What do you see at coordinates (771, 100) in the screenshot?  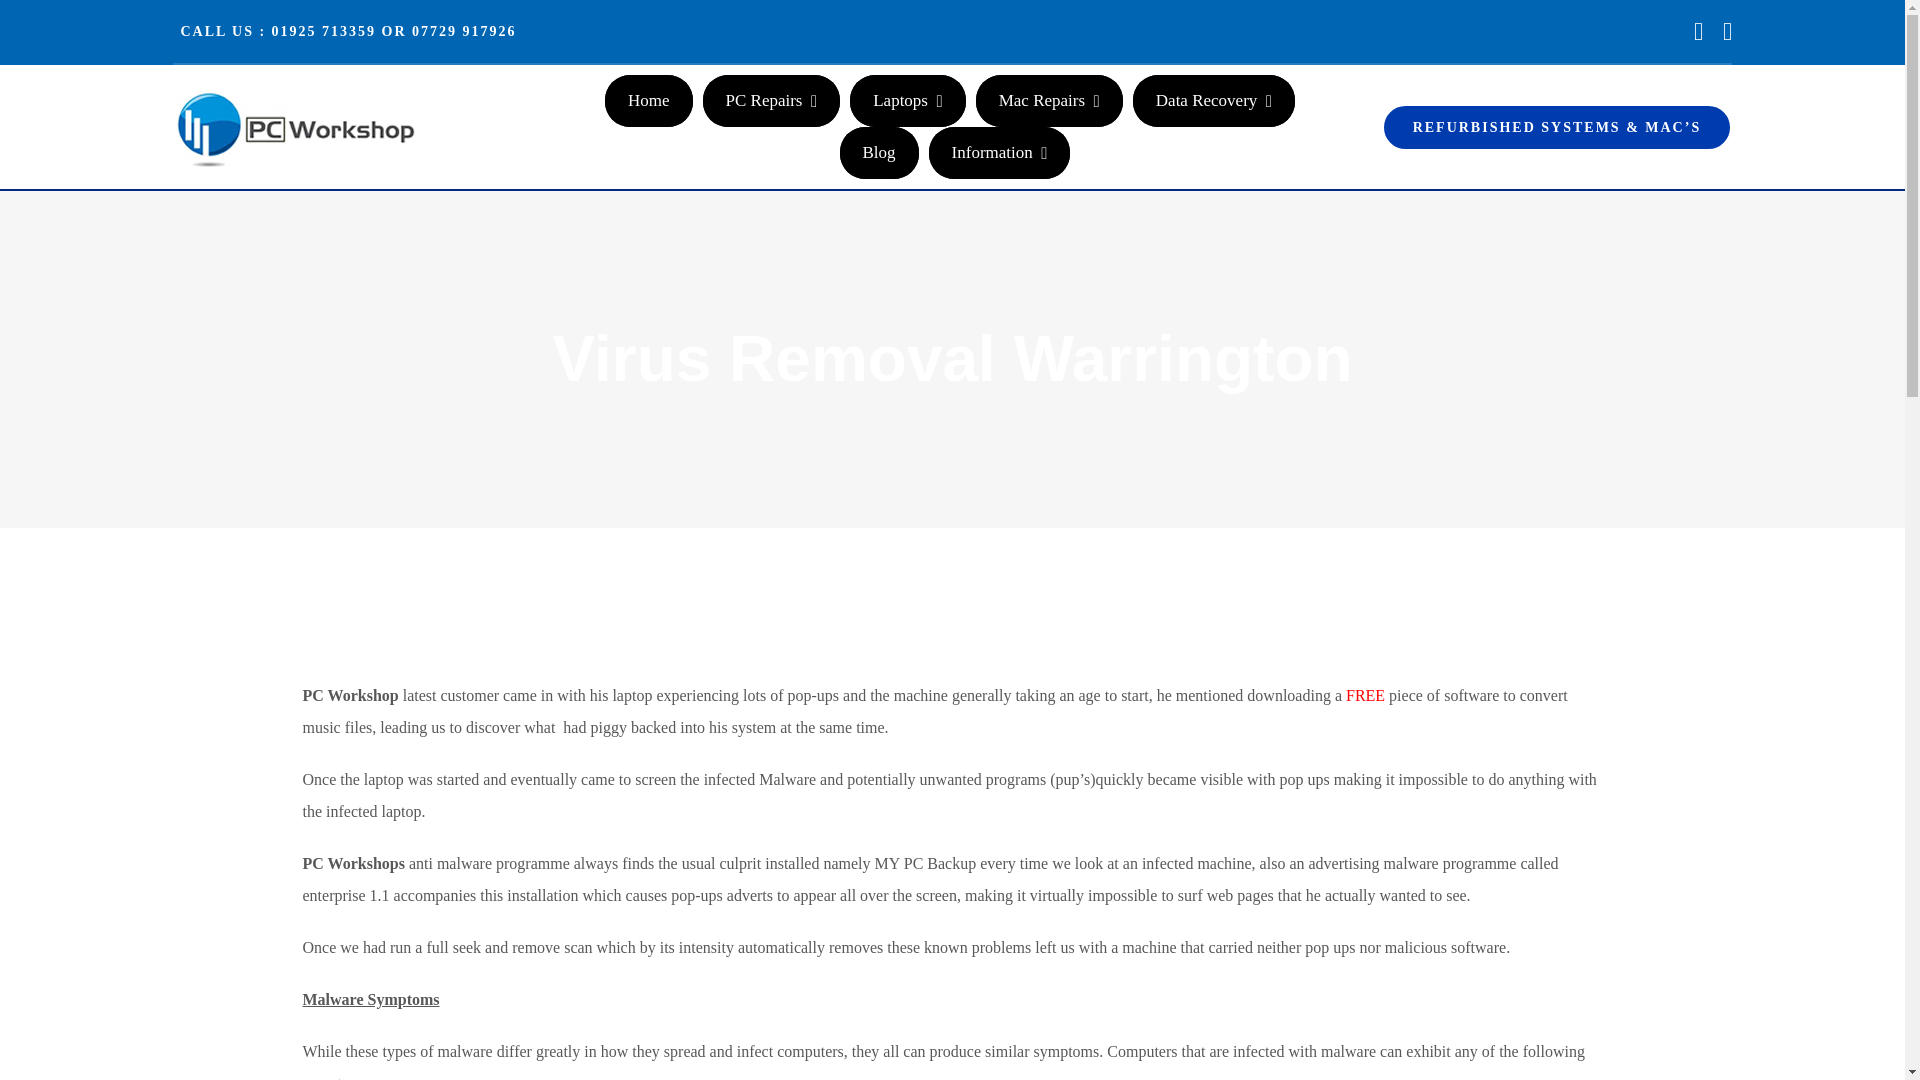 I see `PC Repairs` at bounding box center [771, 100].